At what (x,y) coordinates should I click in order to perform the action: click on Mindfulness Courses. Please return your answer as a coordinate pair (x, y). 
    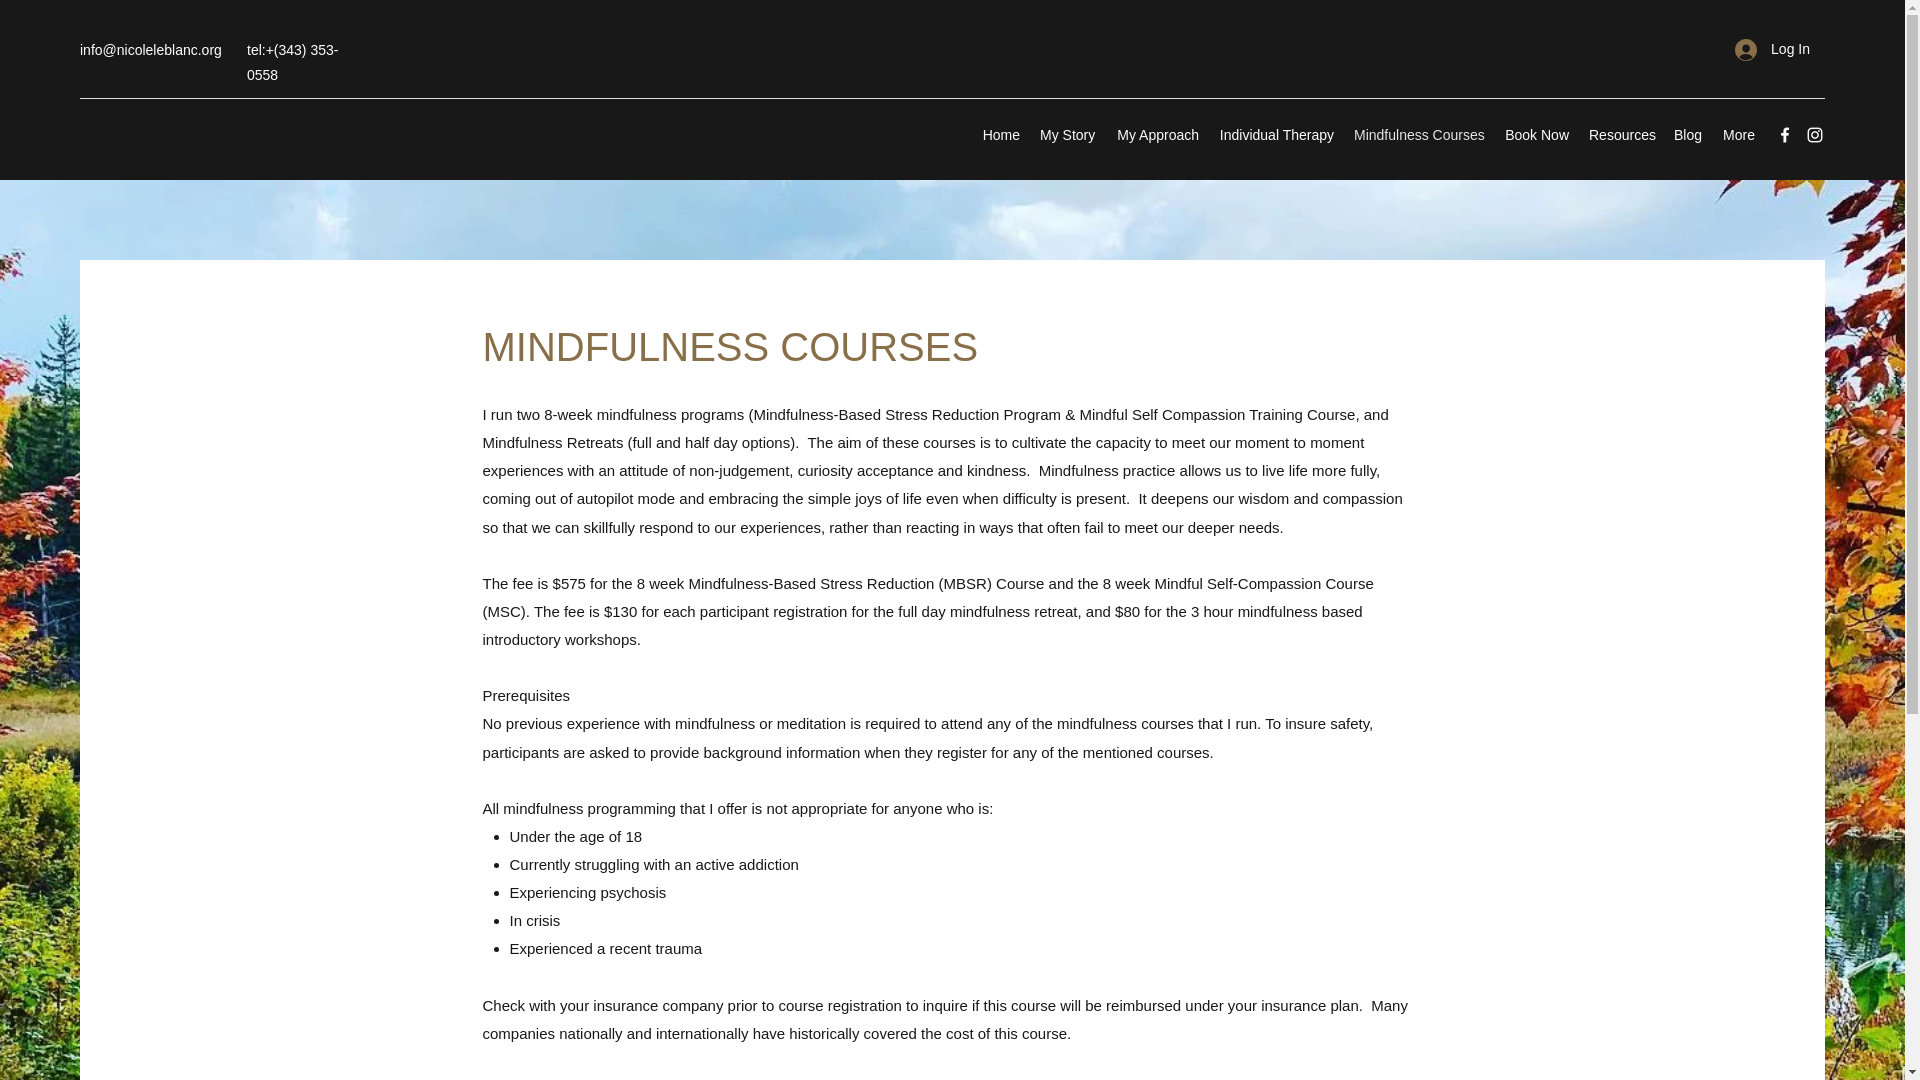
    Looking at the image, I should click on (1418, 134).